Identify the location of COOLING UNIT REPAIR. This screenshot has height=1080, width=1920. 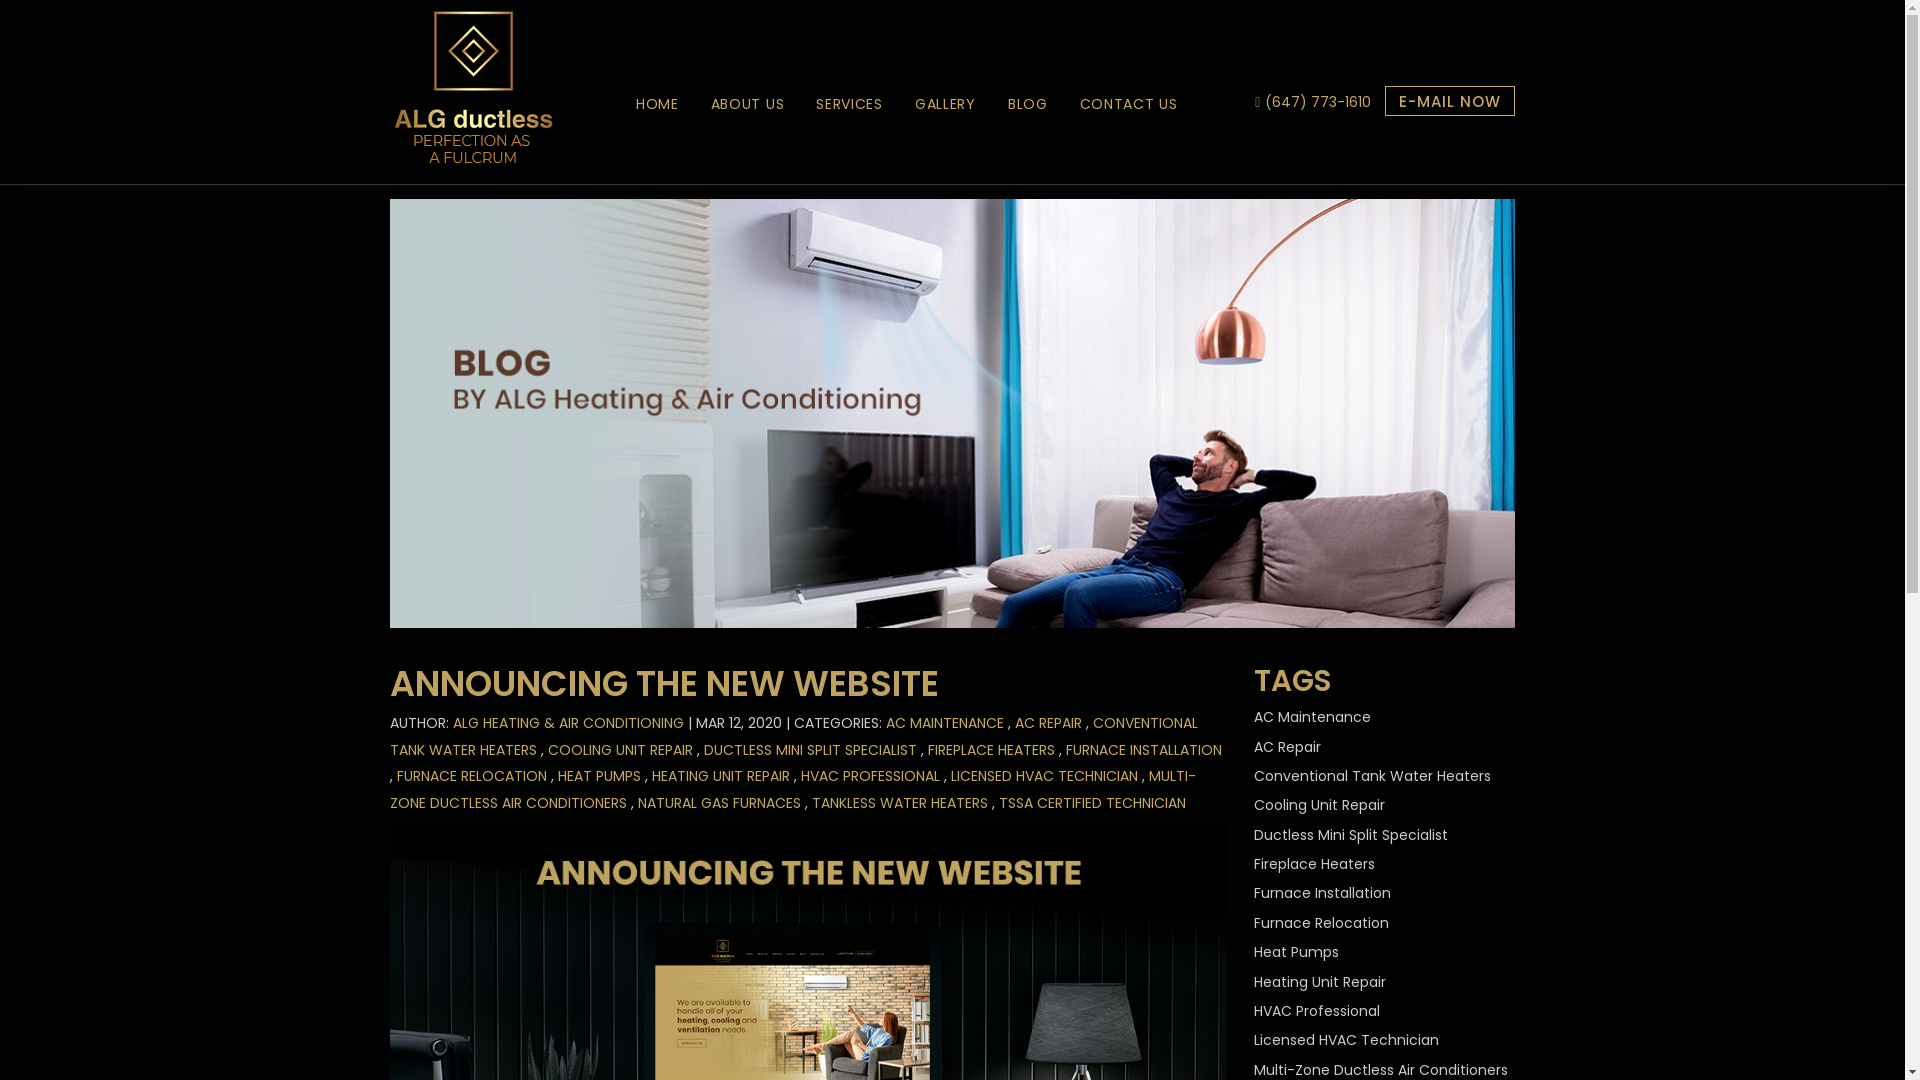
(620, 750).